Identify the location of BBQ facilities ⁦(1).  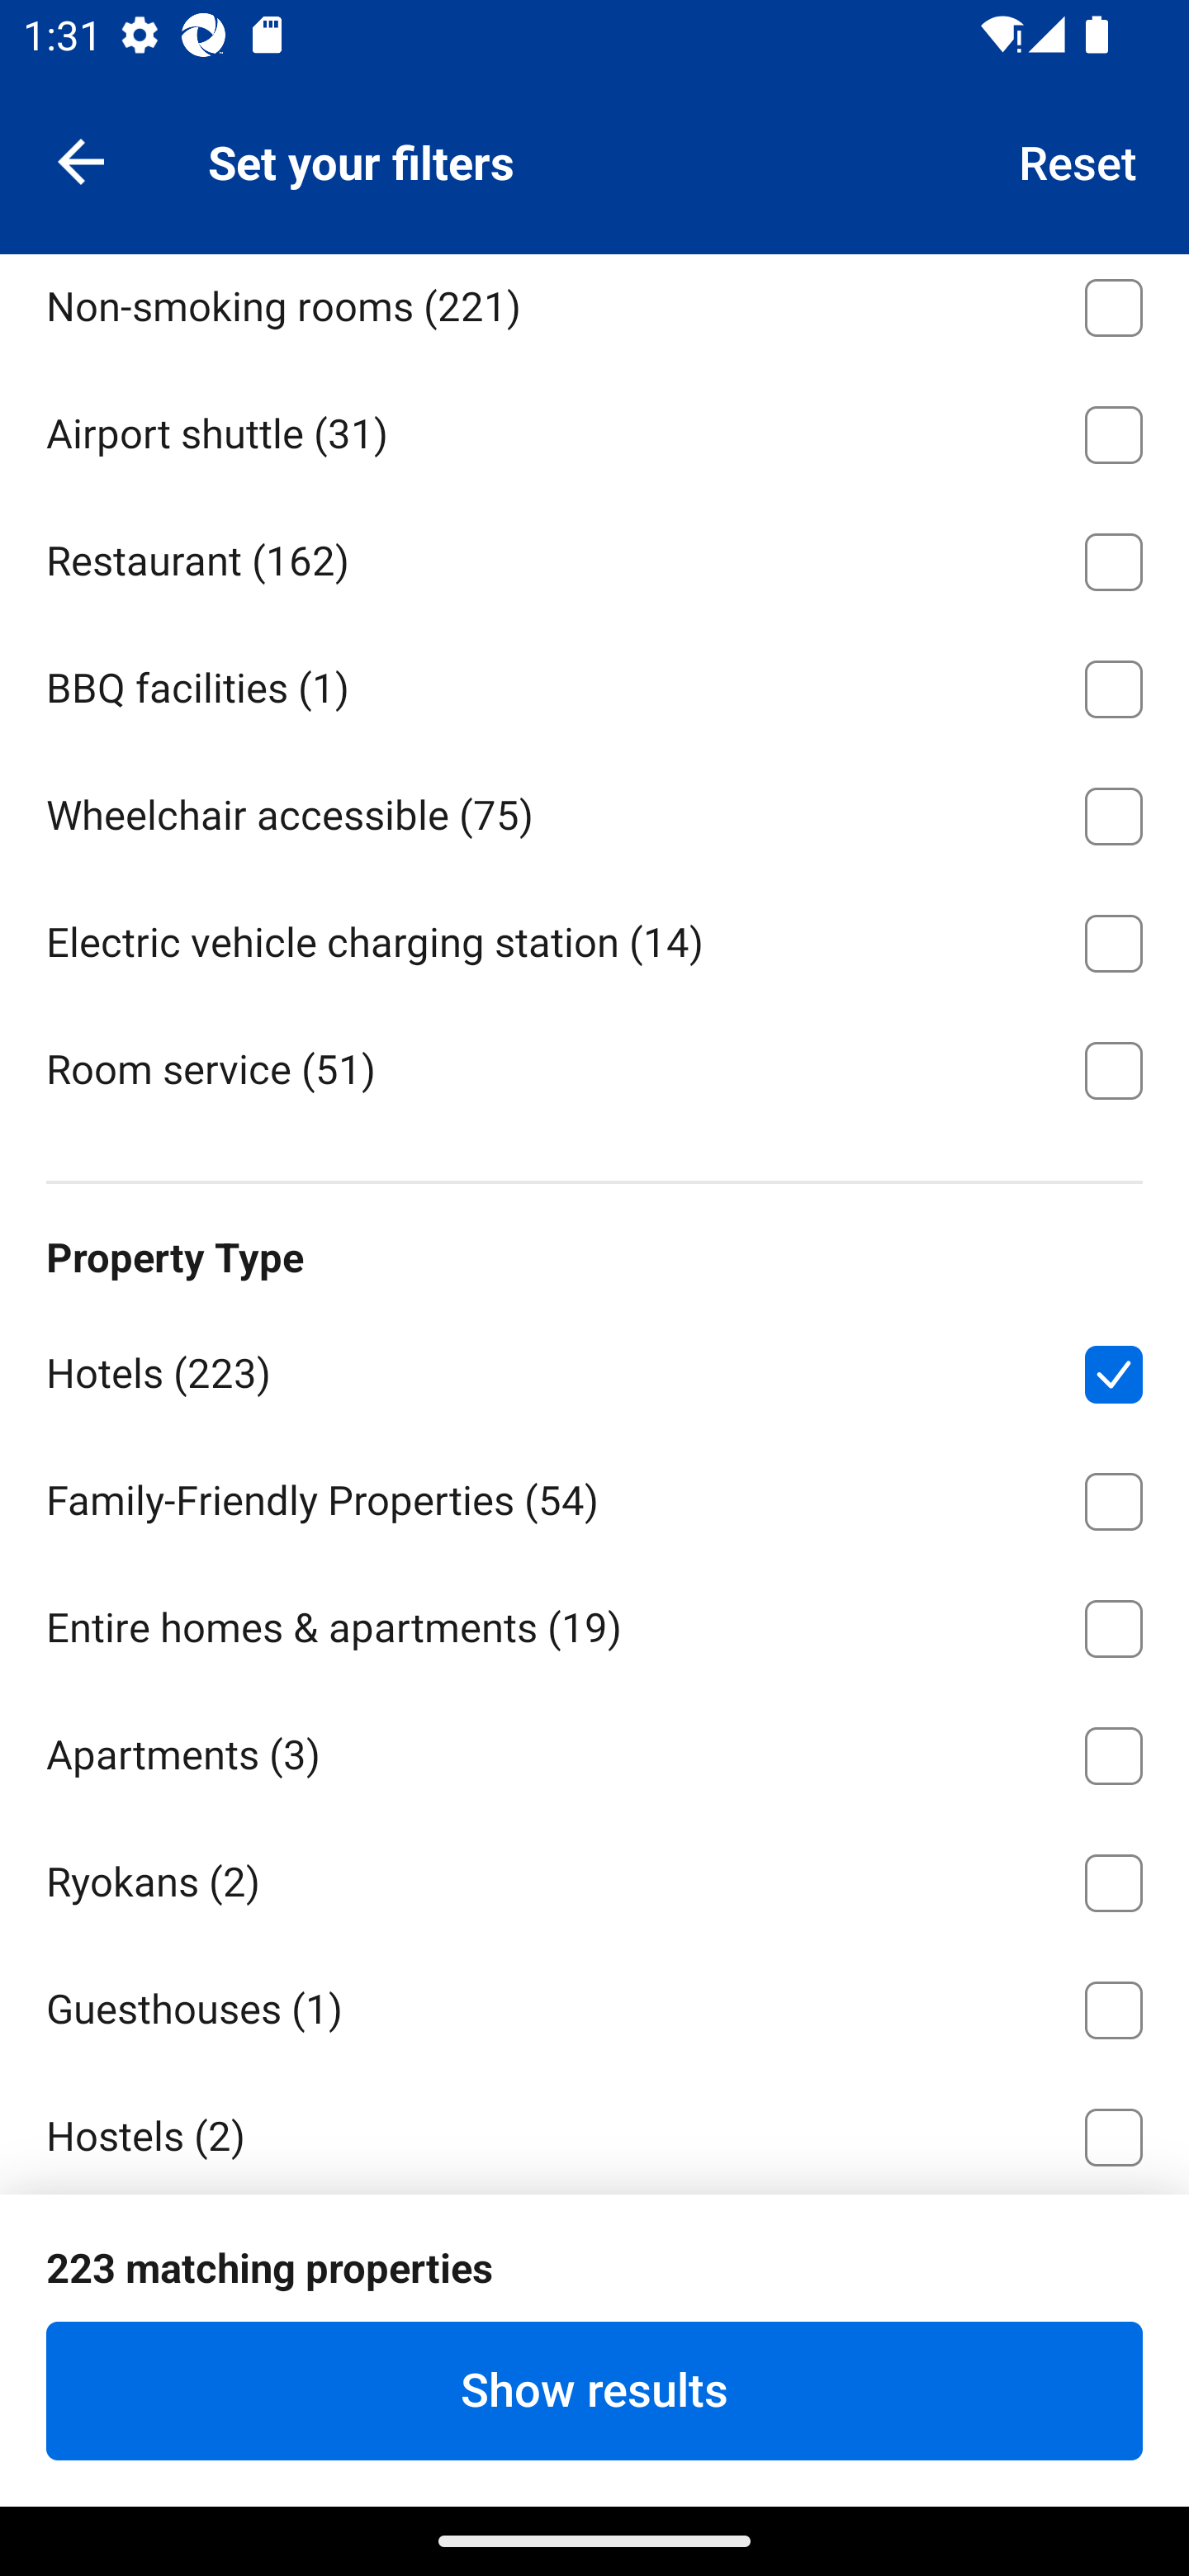
(594, 684).